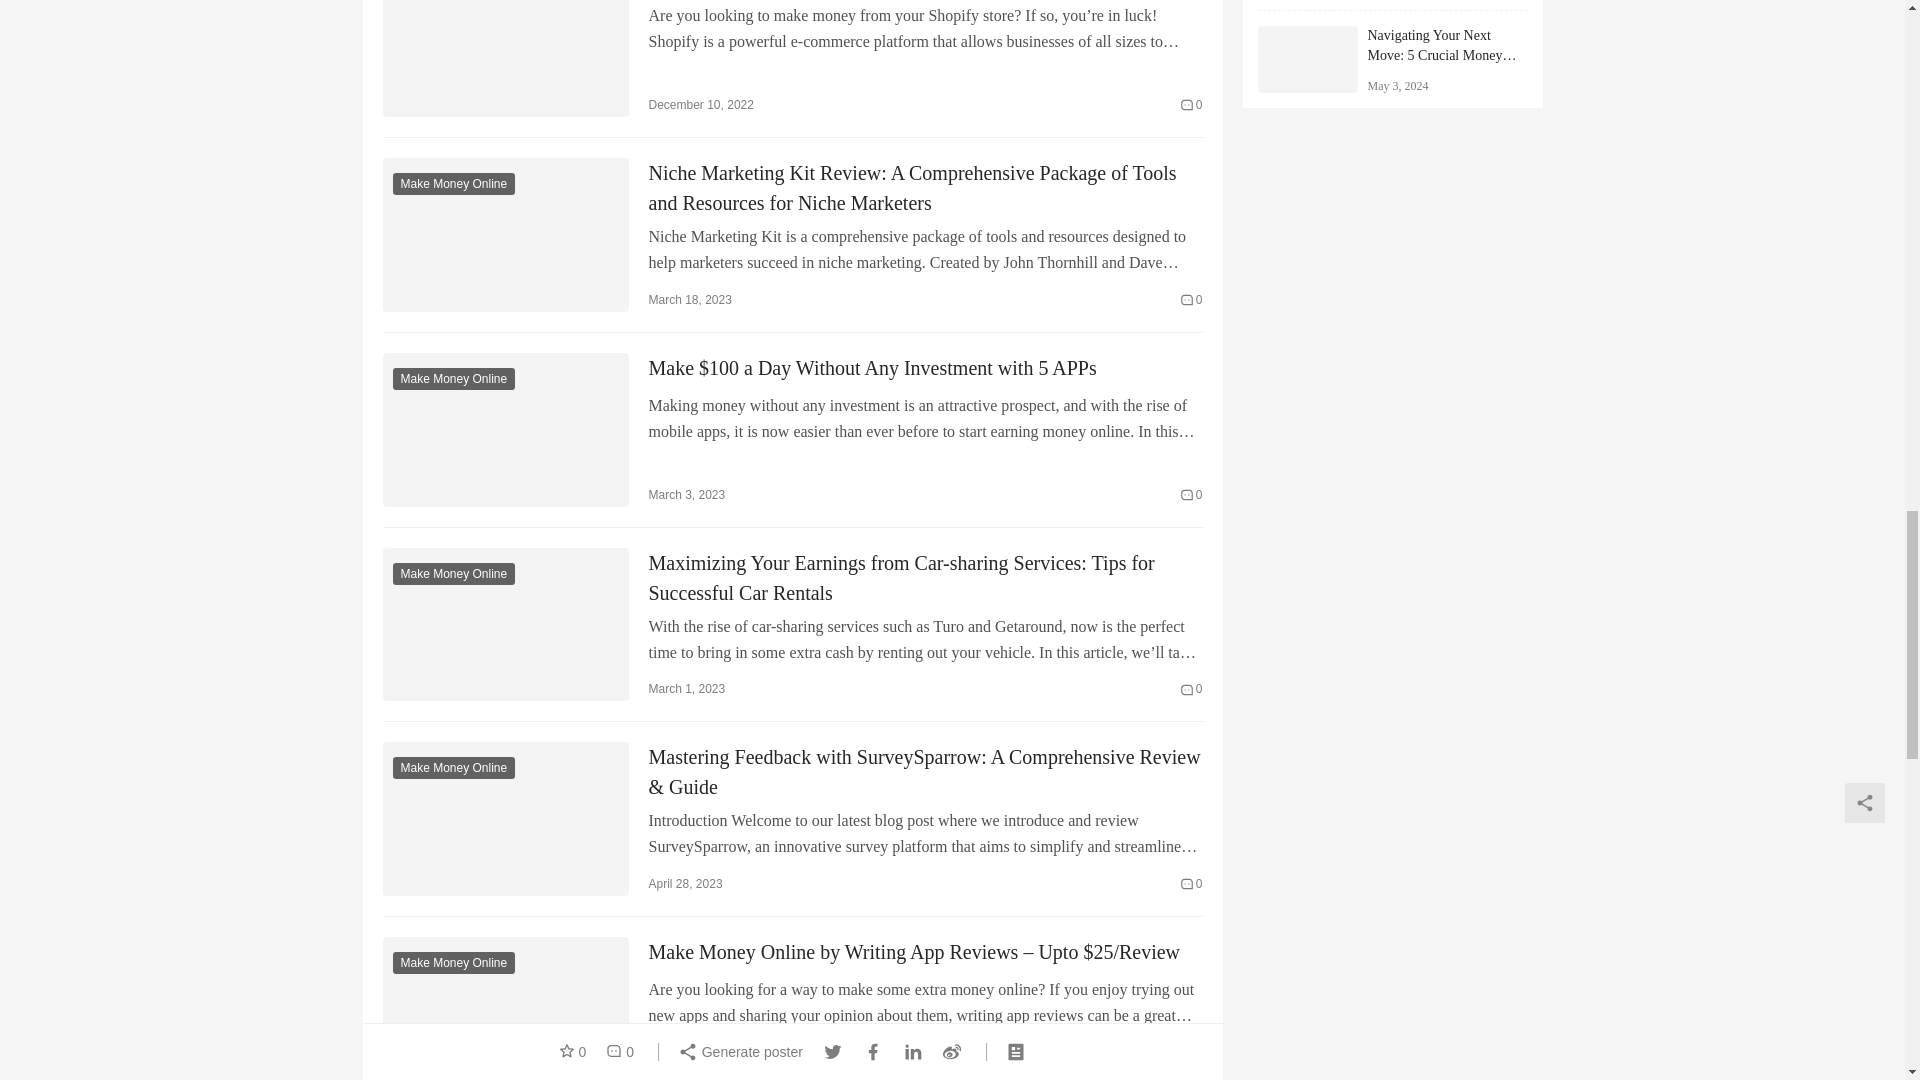 The image size is (1920, 1080). I want to click on Comments, so click(1192, 494).